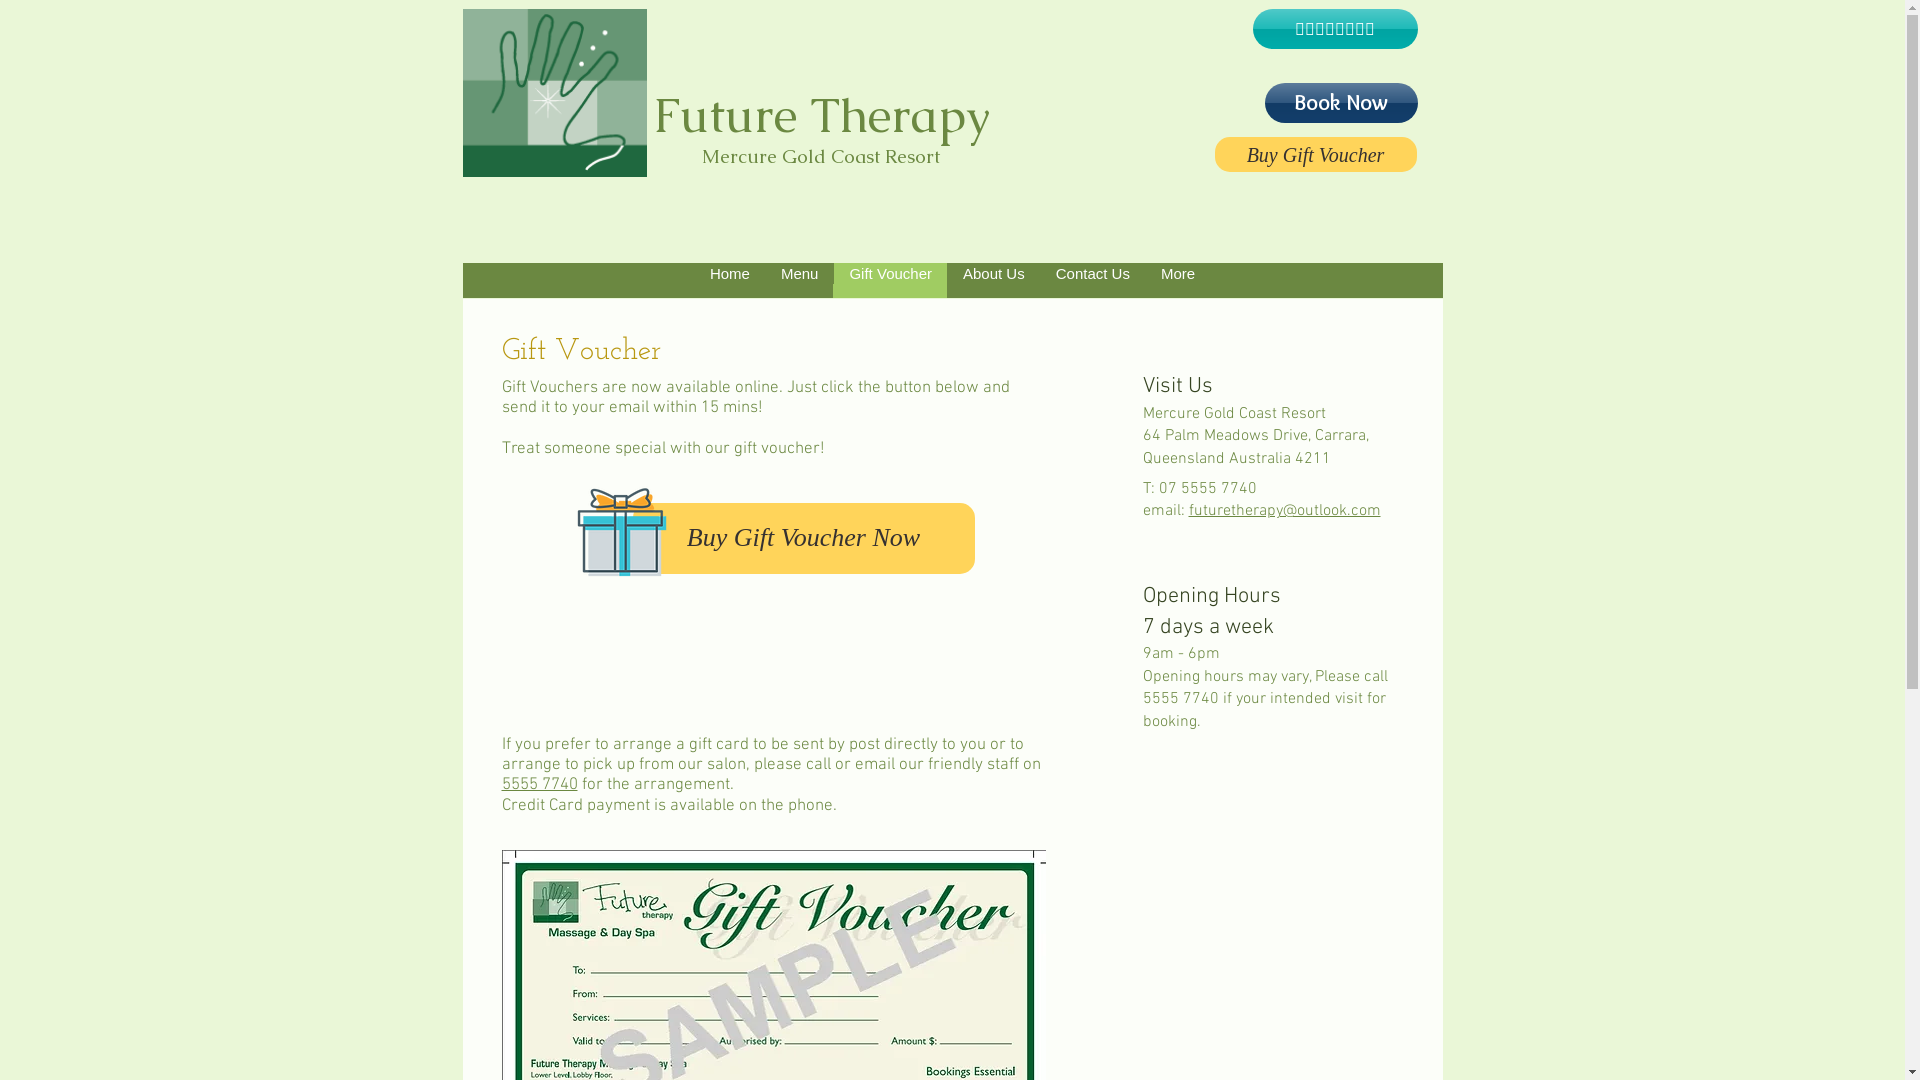 Image resolution: width=1920 pixels, height=1080 pixels. Describe the element at coordinates (820, 120) in the screenshot. I see `Future Therapy` at that location.